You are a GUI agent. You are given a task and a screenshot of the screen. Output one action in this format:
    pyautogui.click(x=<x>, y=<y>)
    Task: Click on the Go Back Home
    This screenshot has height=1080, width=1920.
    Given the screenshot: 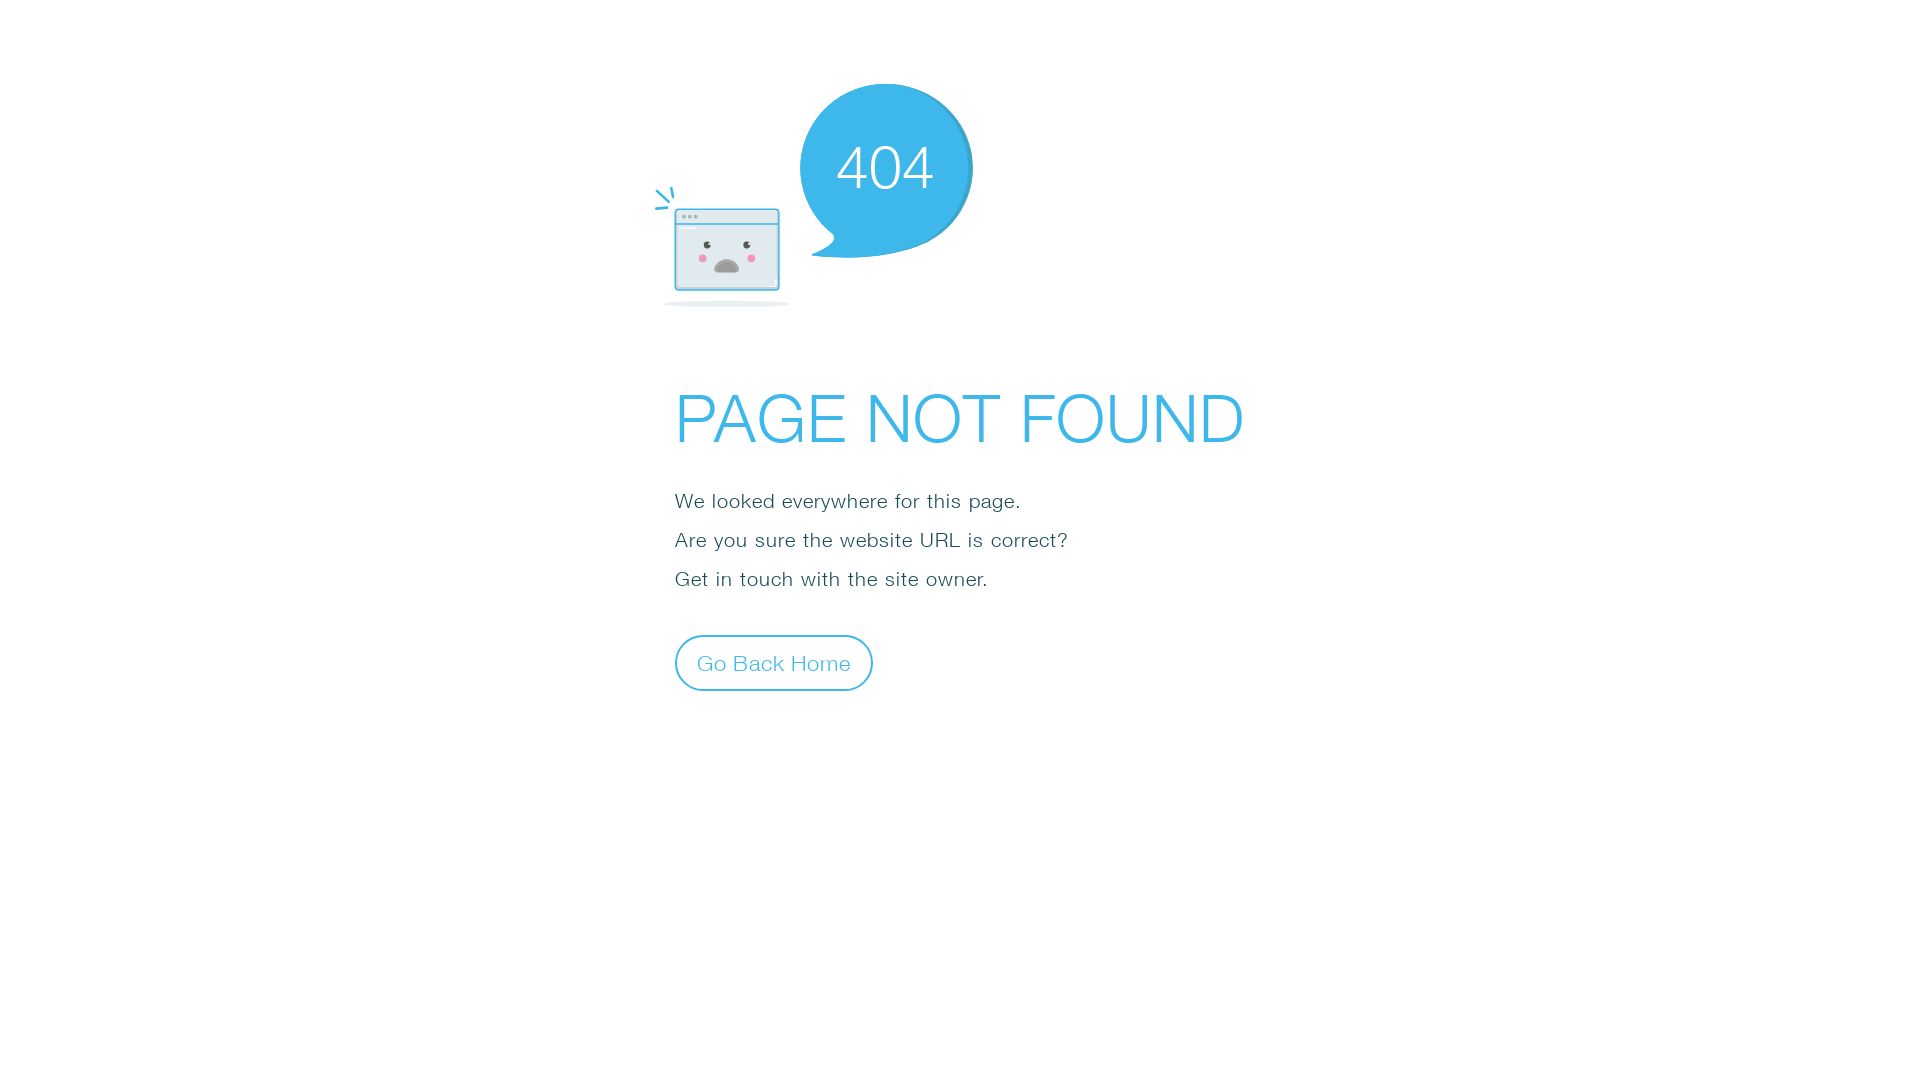 What is the action you would take?
    pyautogui.click(x=774, y=662)
    